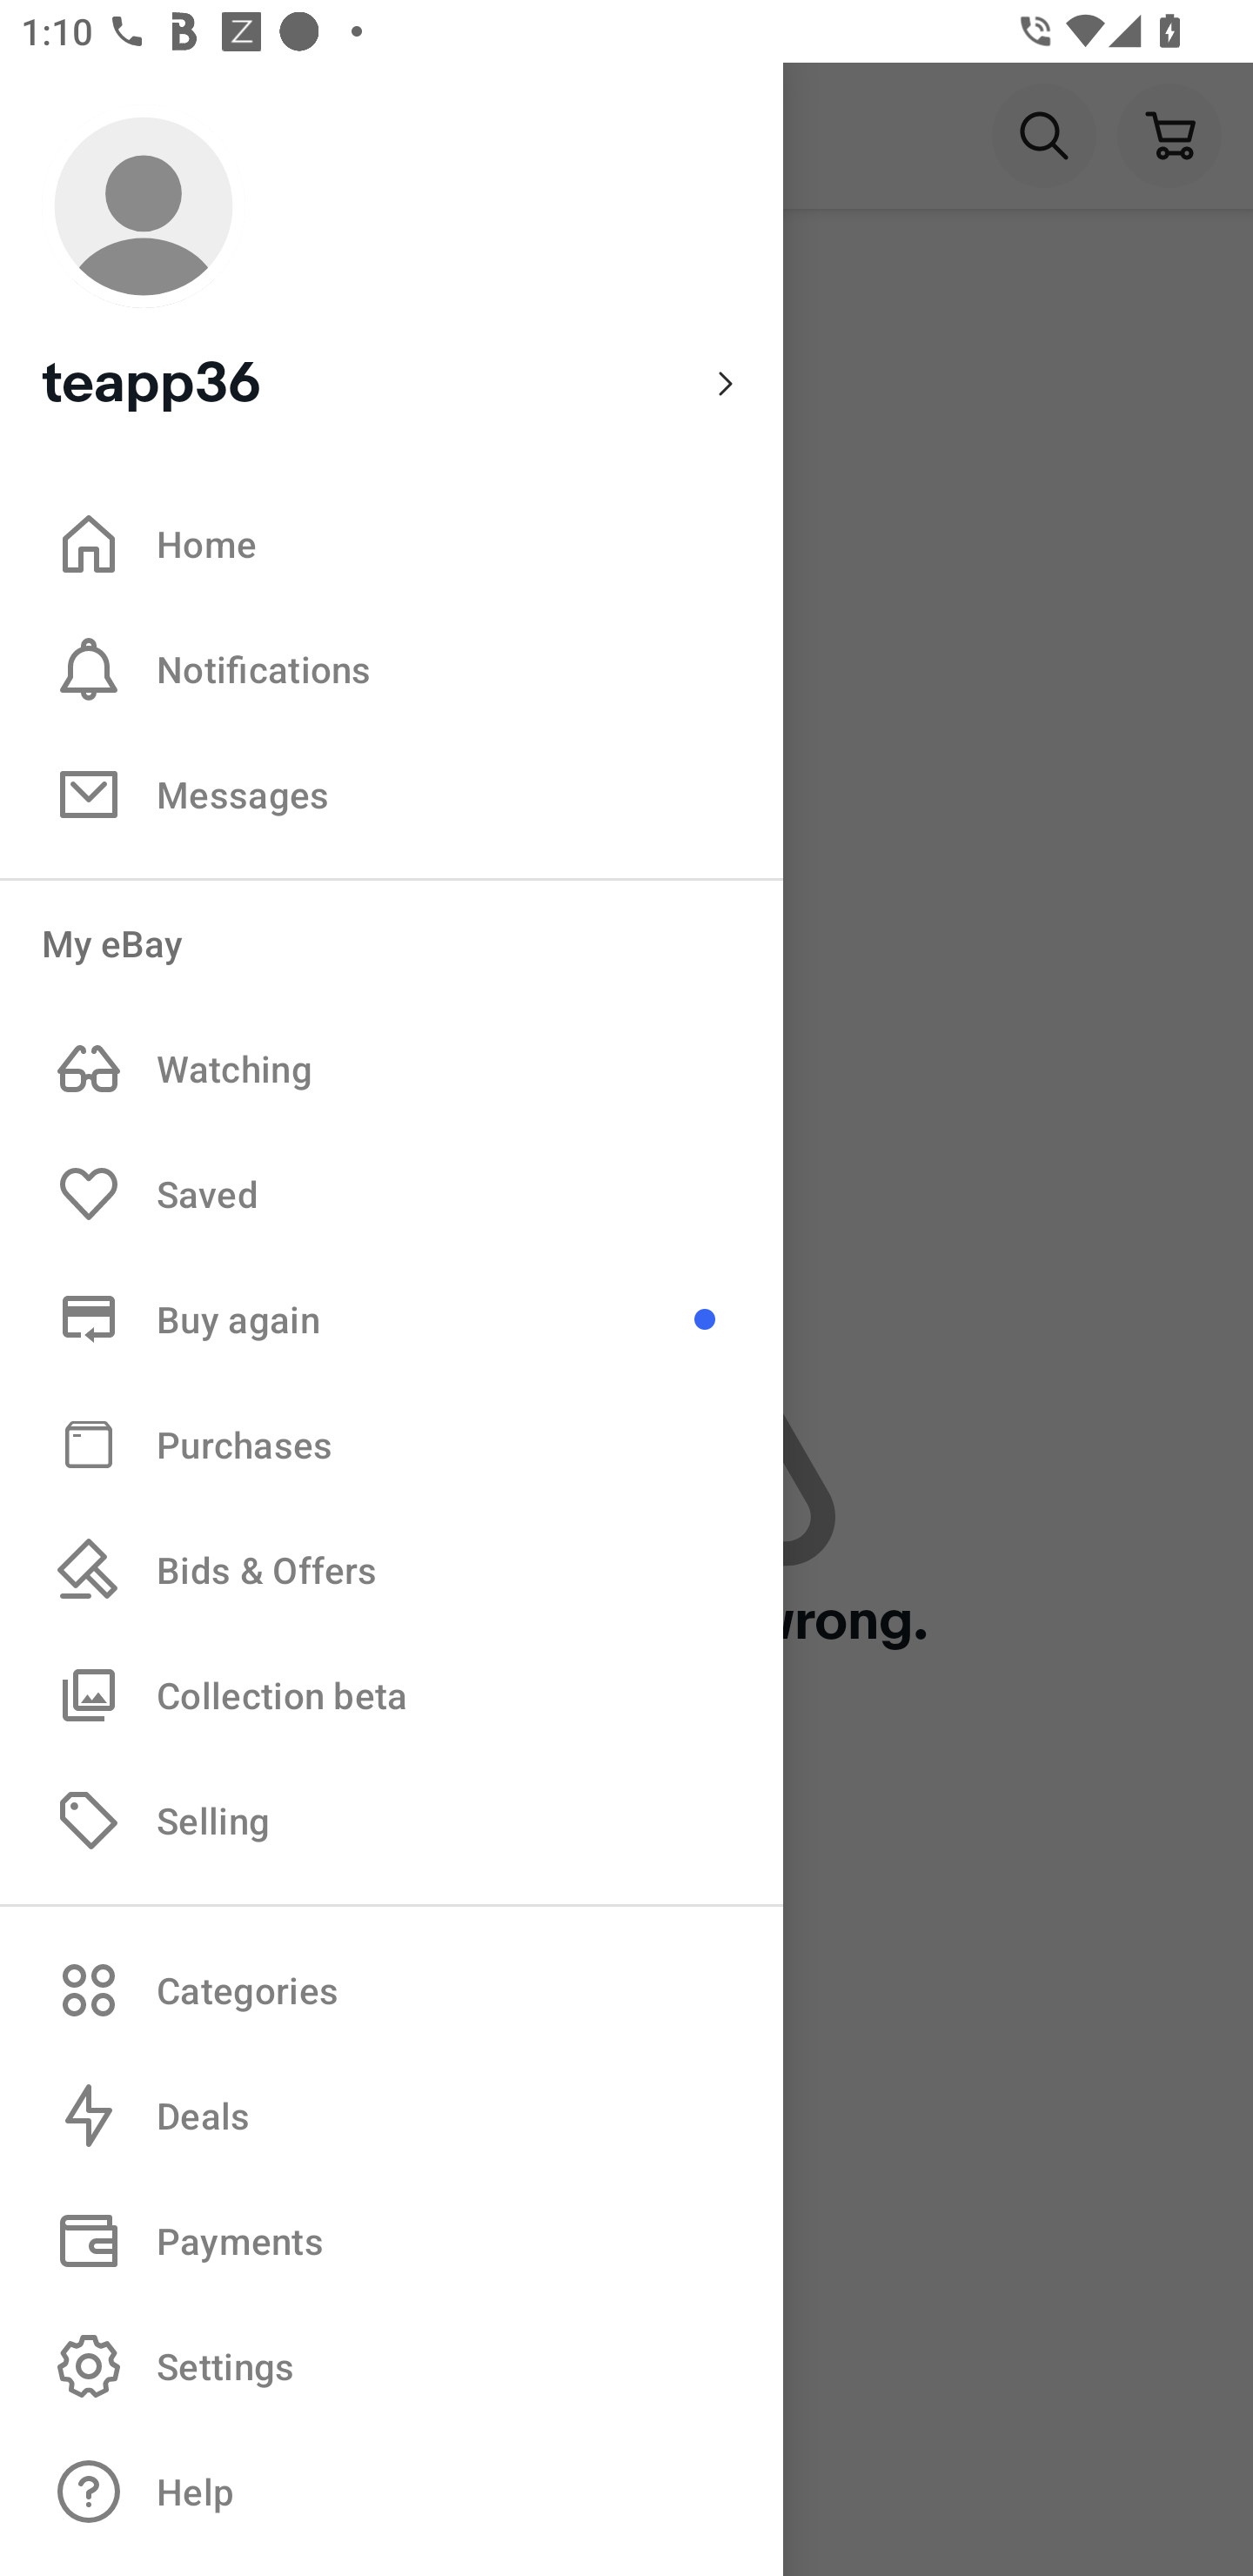 The height and width of the screenshot is (2576, 1253). I want to click on Collection beta, so click(392, 1694).